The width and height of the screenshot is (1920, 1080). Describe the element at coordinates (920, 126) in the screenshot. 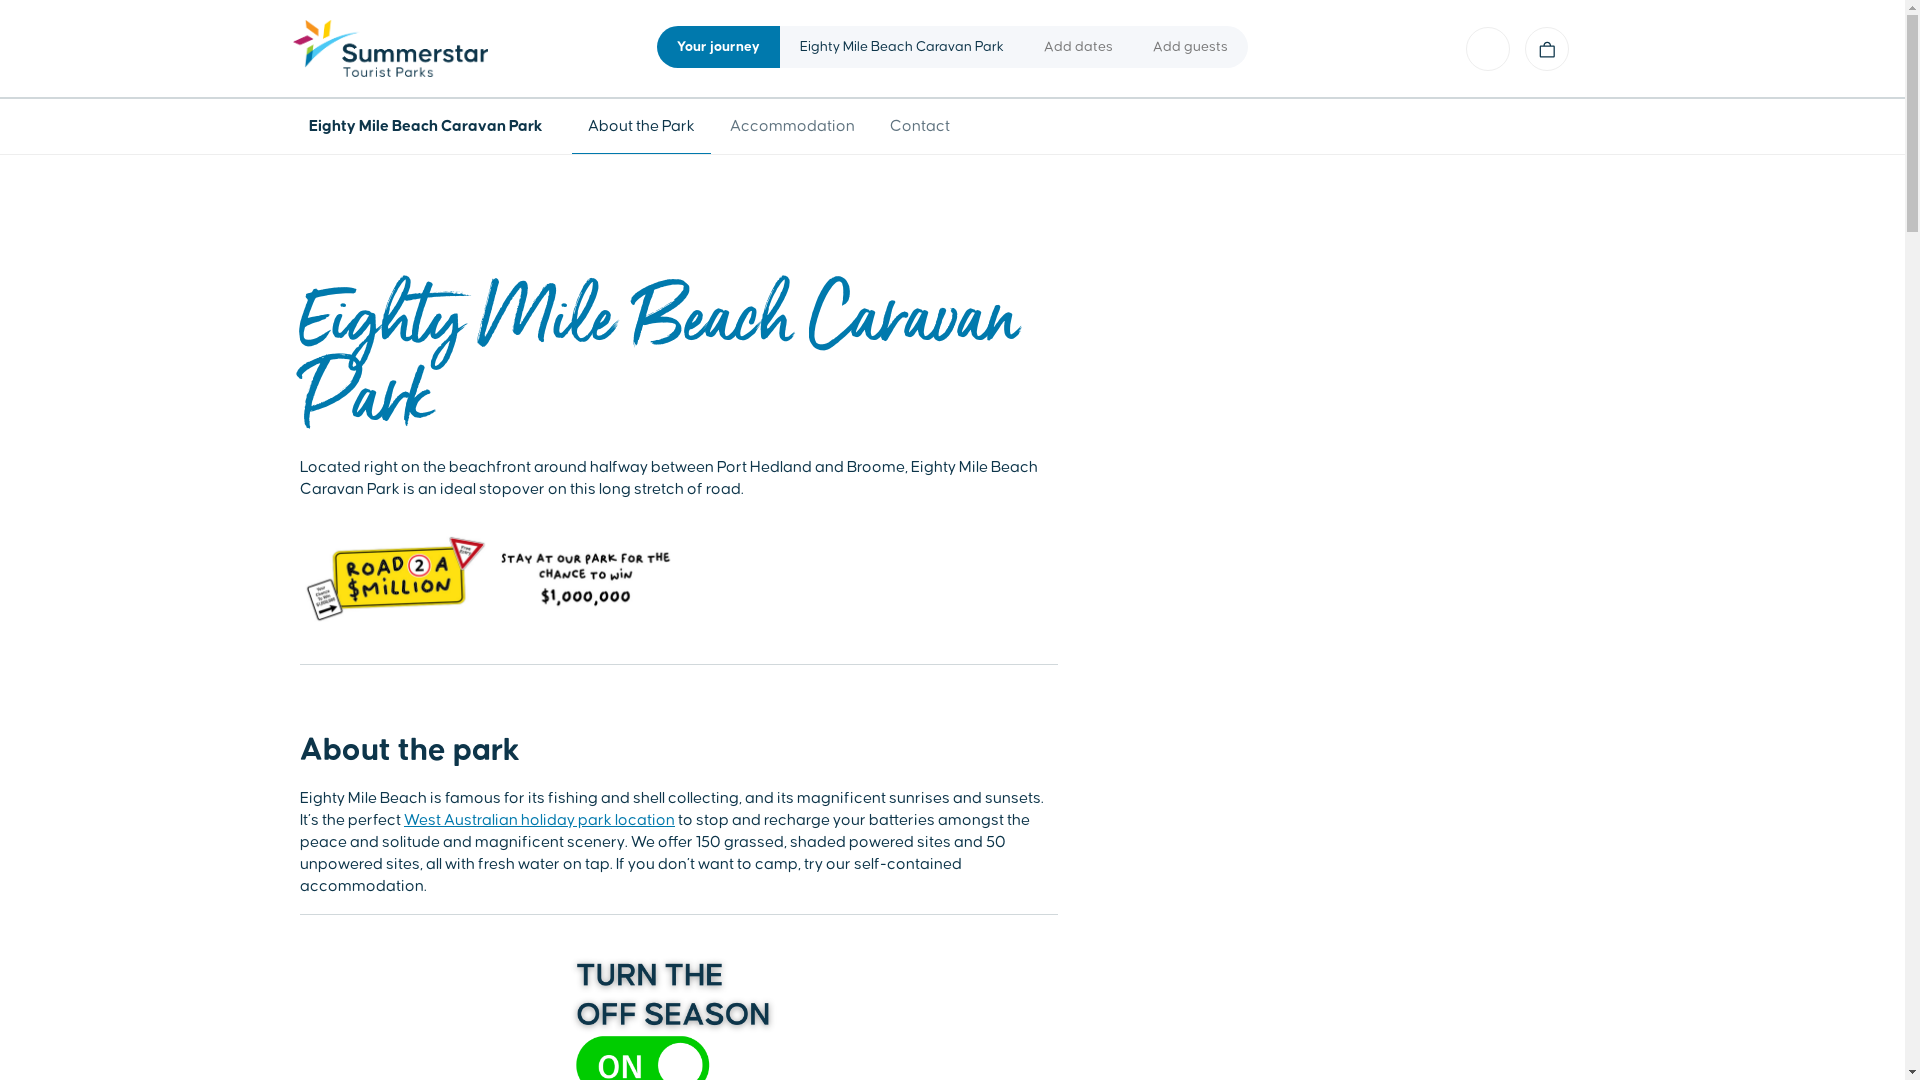

I see `Contact` at that location.